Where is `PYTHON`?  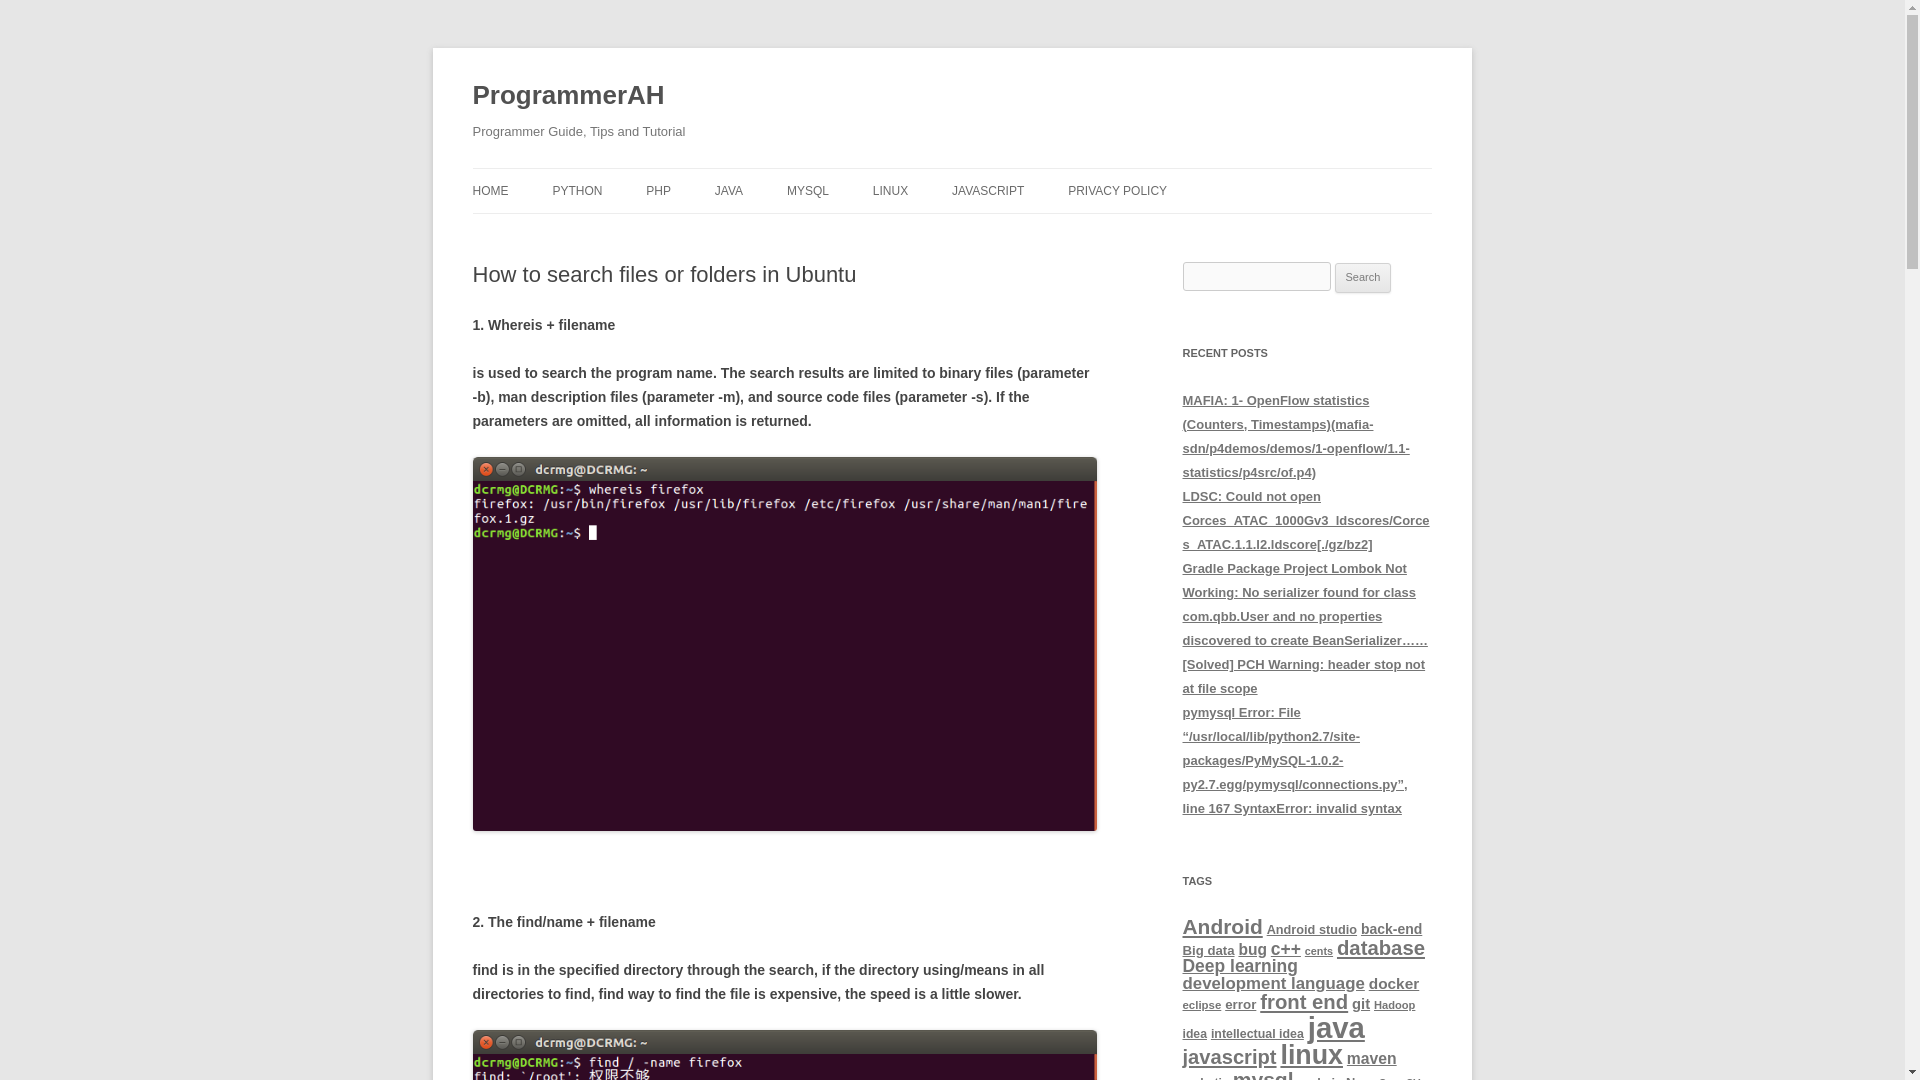
PYTHON is located at coordinates (577, 190).